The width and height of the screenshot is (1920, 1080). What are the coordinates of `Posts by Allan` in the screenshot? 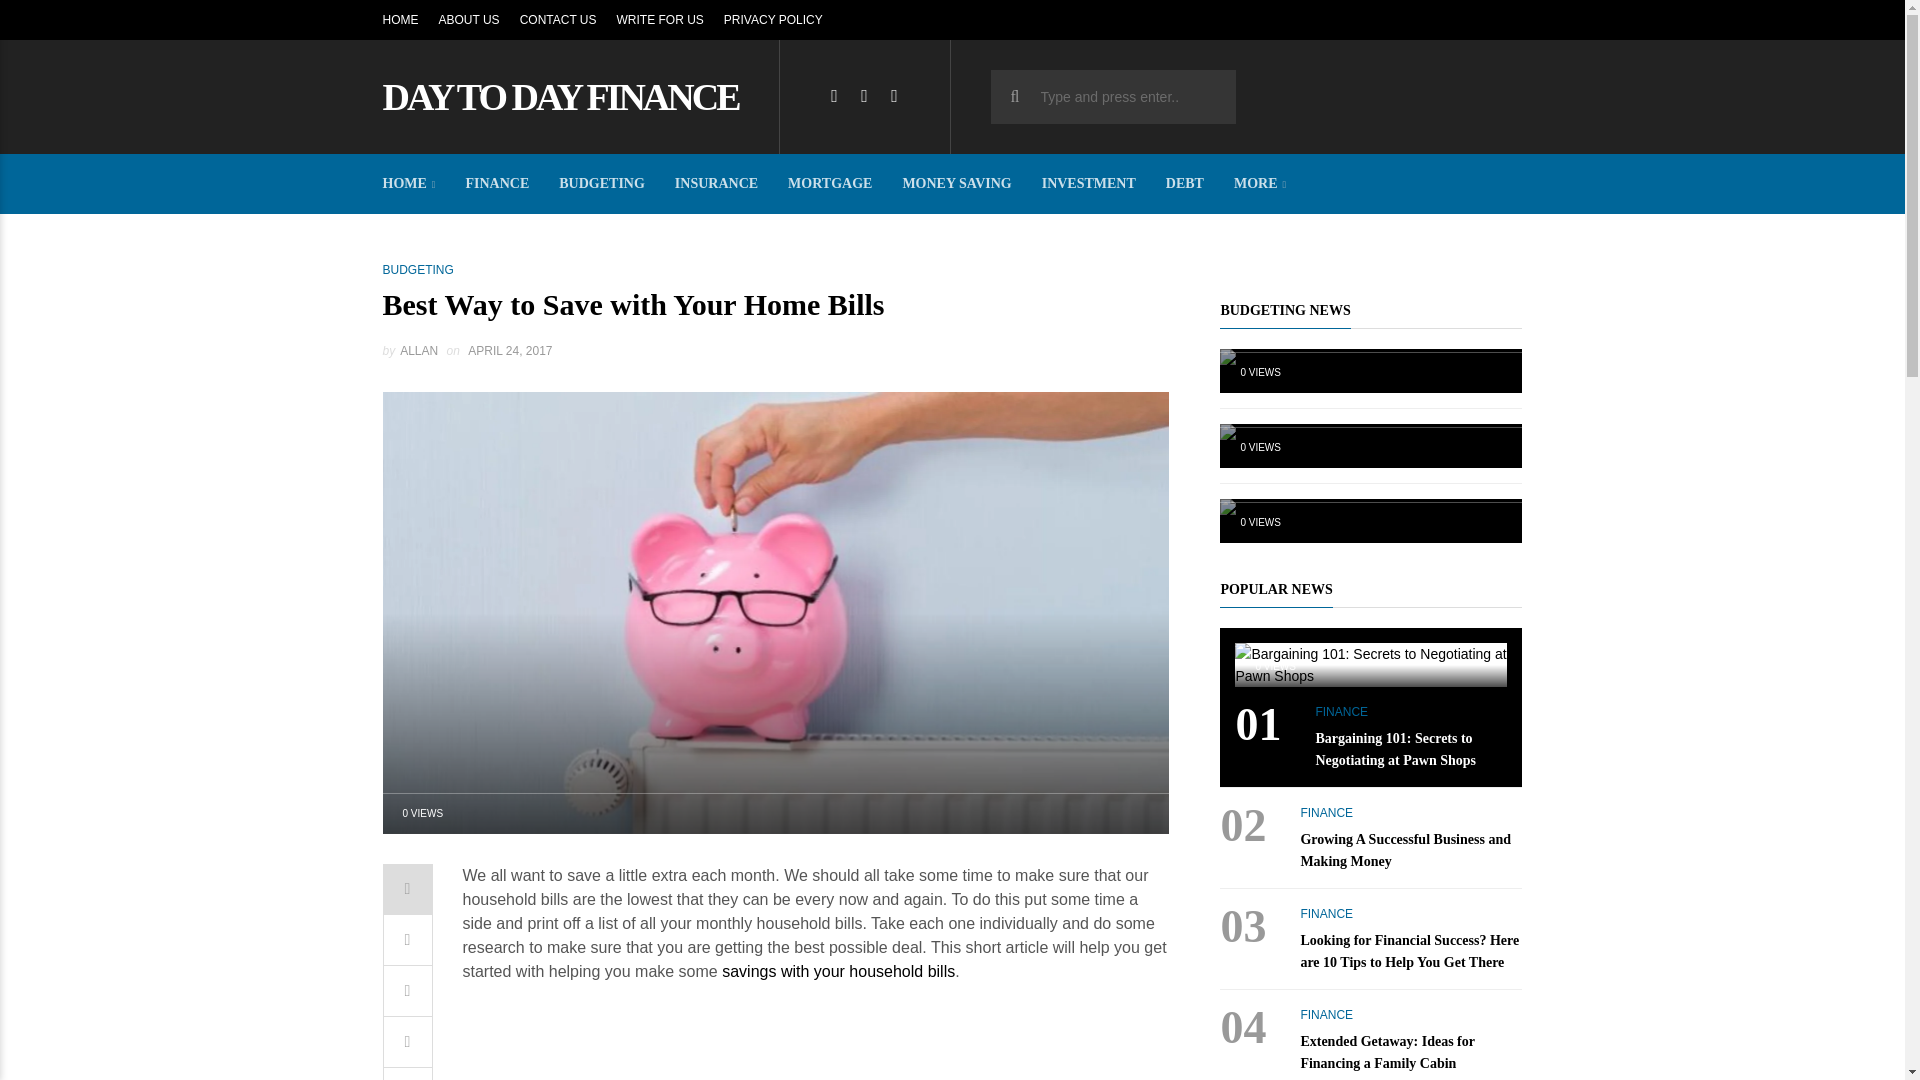 It's located at (418, 350).